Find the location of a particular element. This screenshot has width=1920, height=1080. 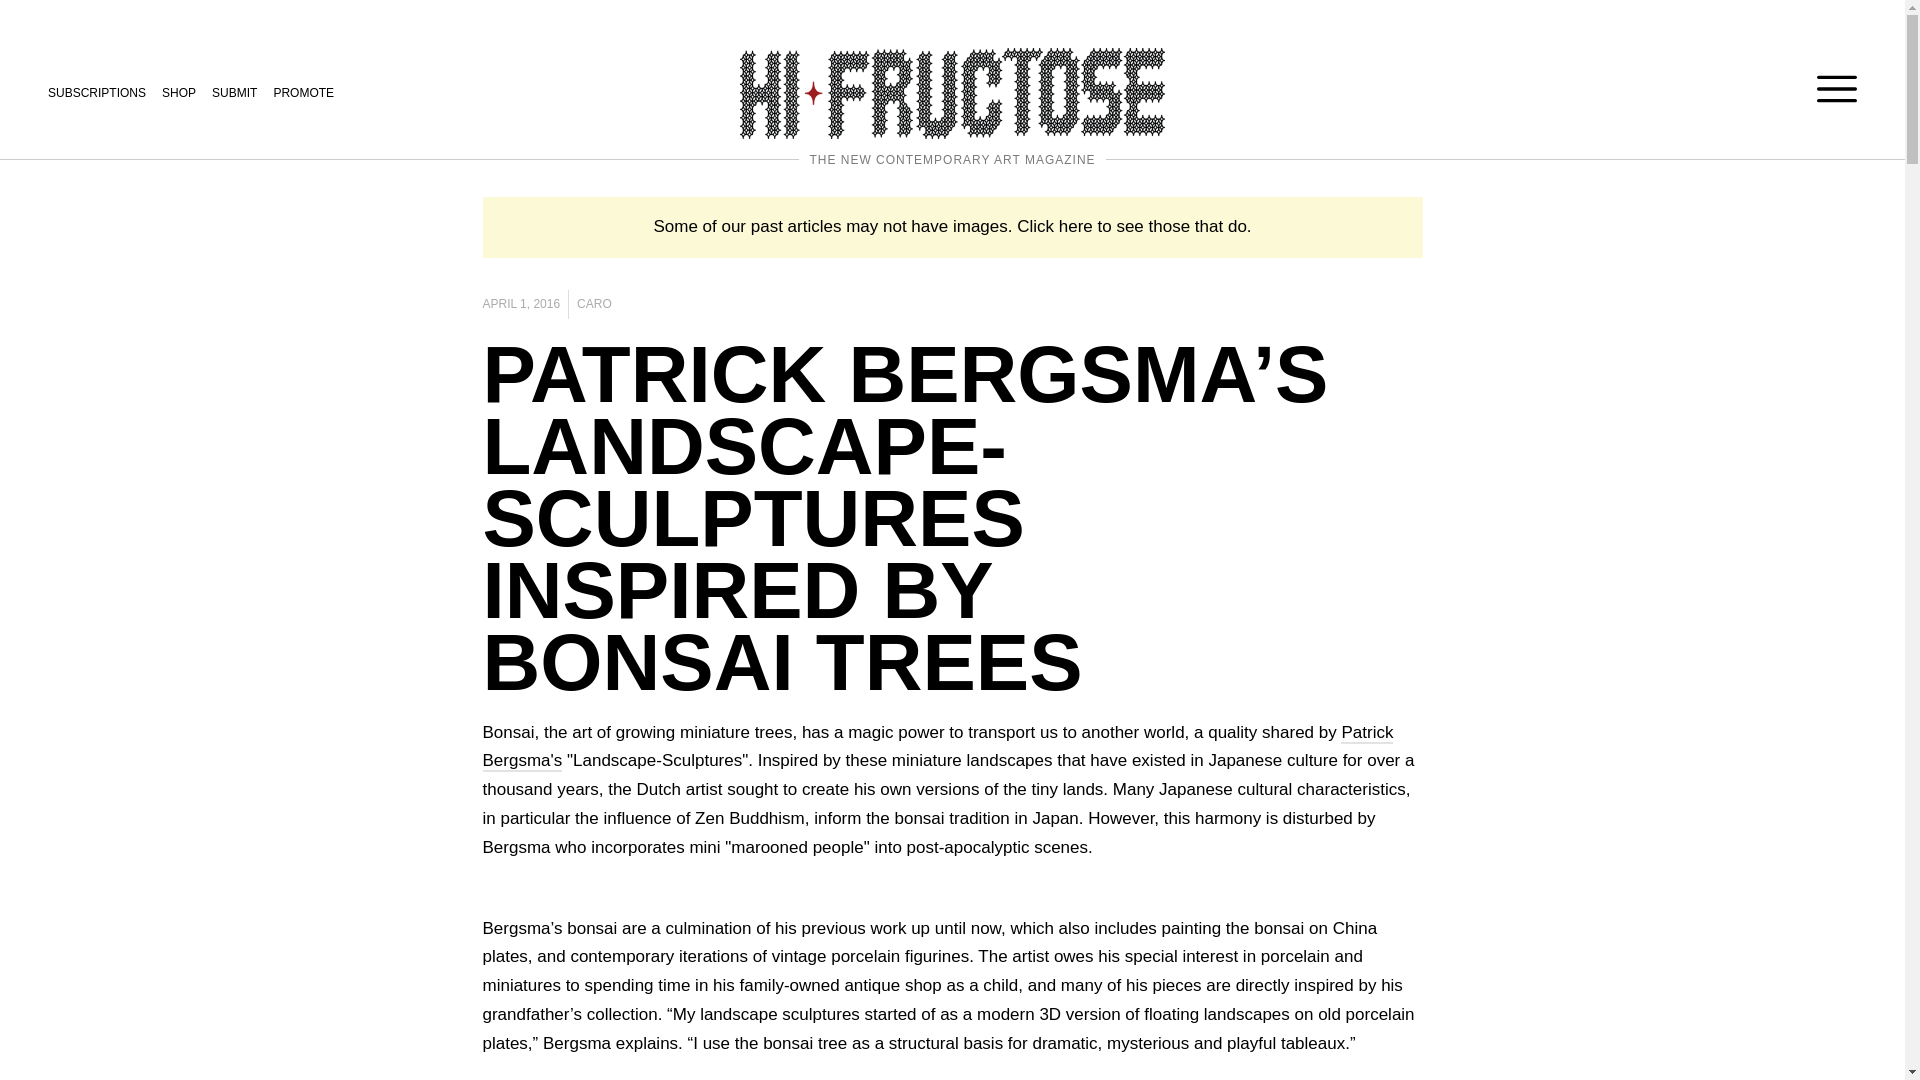

PROMOTE is located at coordinates (303, 93).